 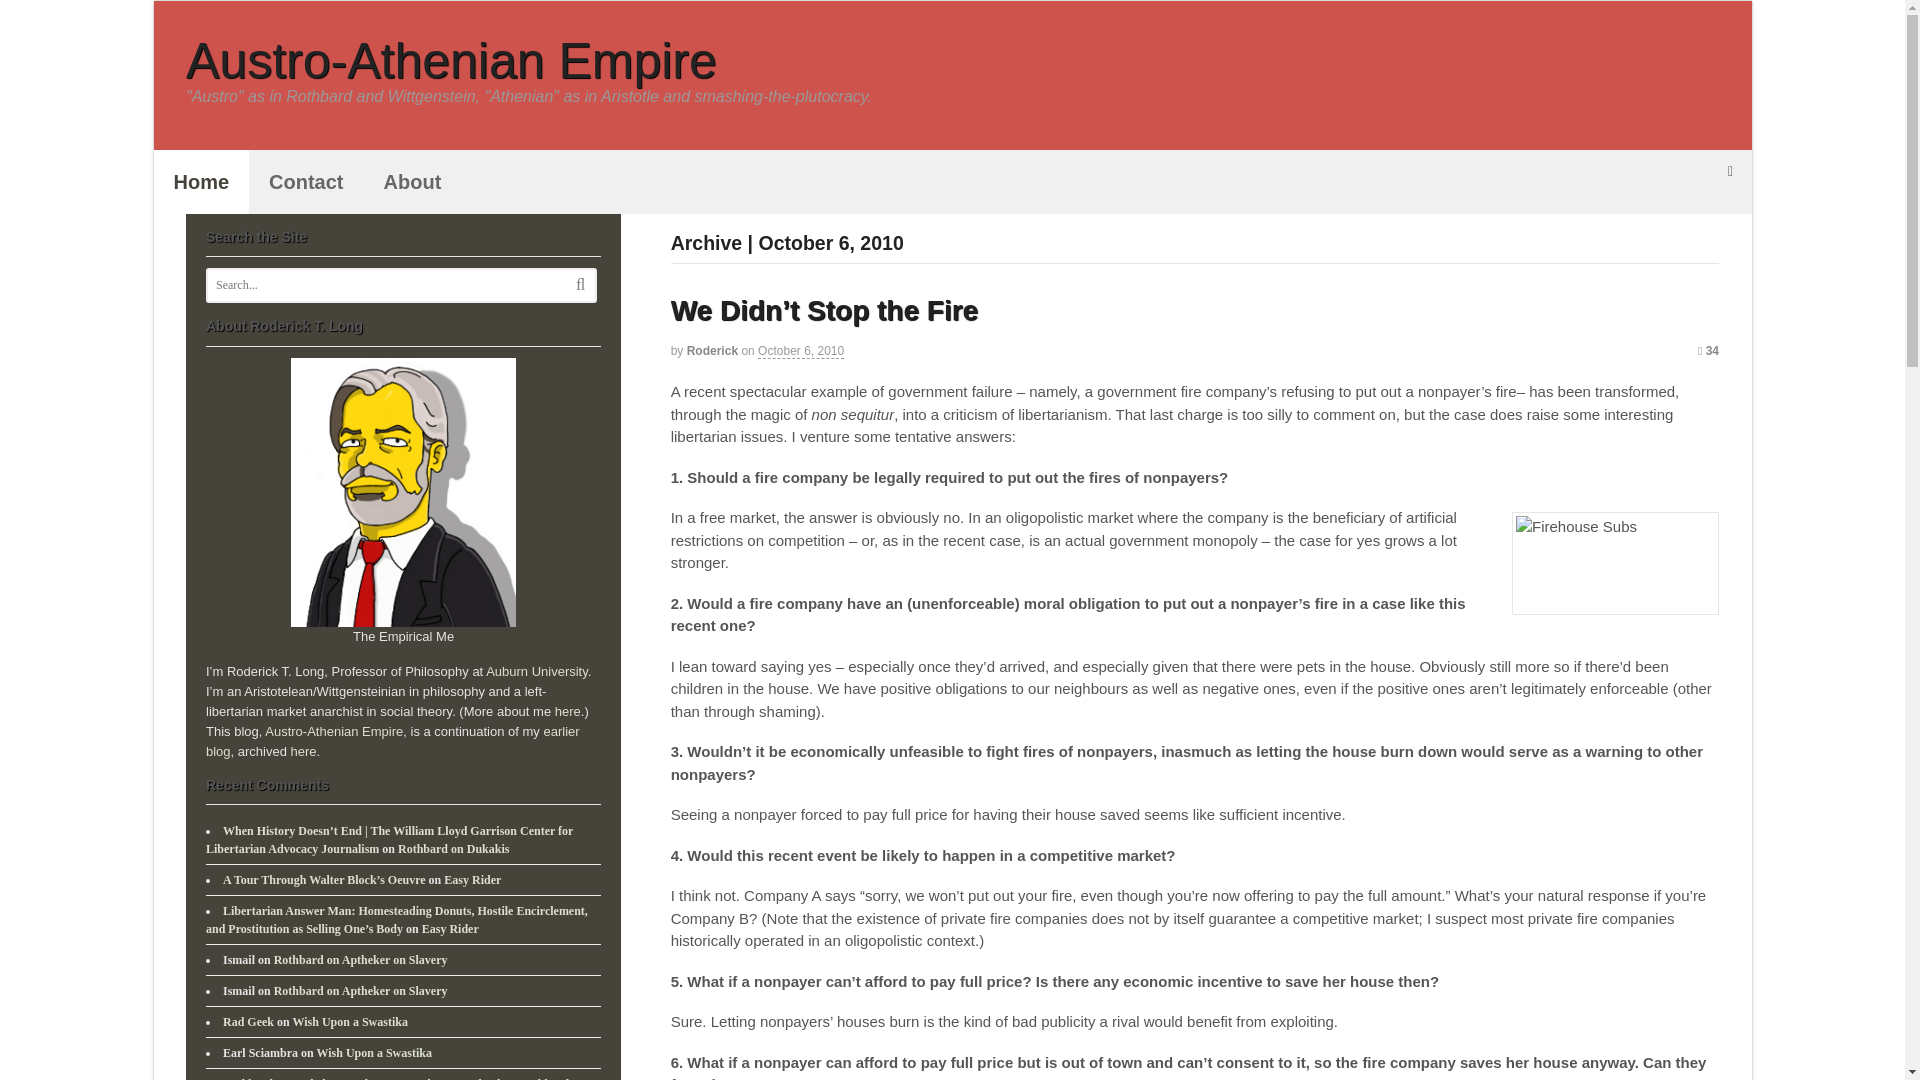 I want to click on Contact, so click(x=306, y=182).